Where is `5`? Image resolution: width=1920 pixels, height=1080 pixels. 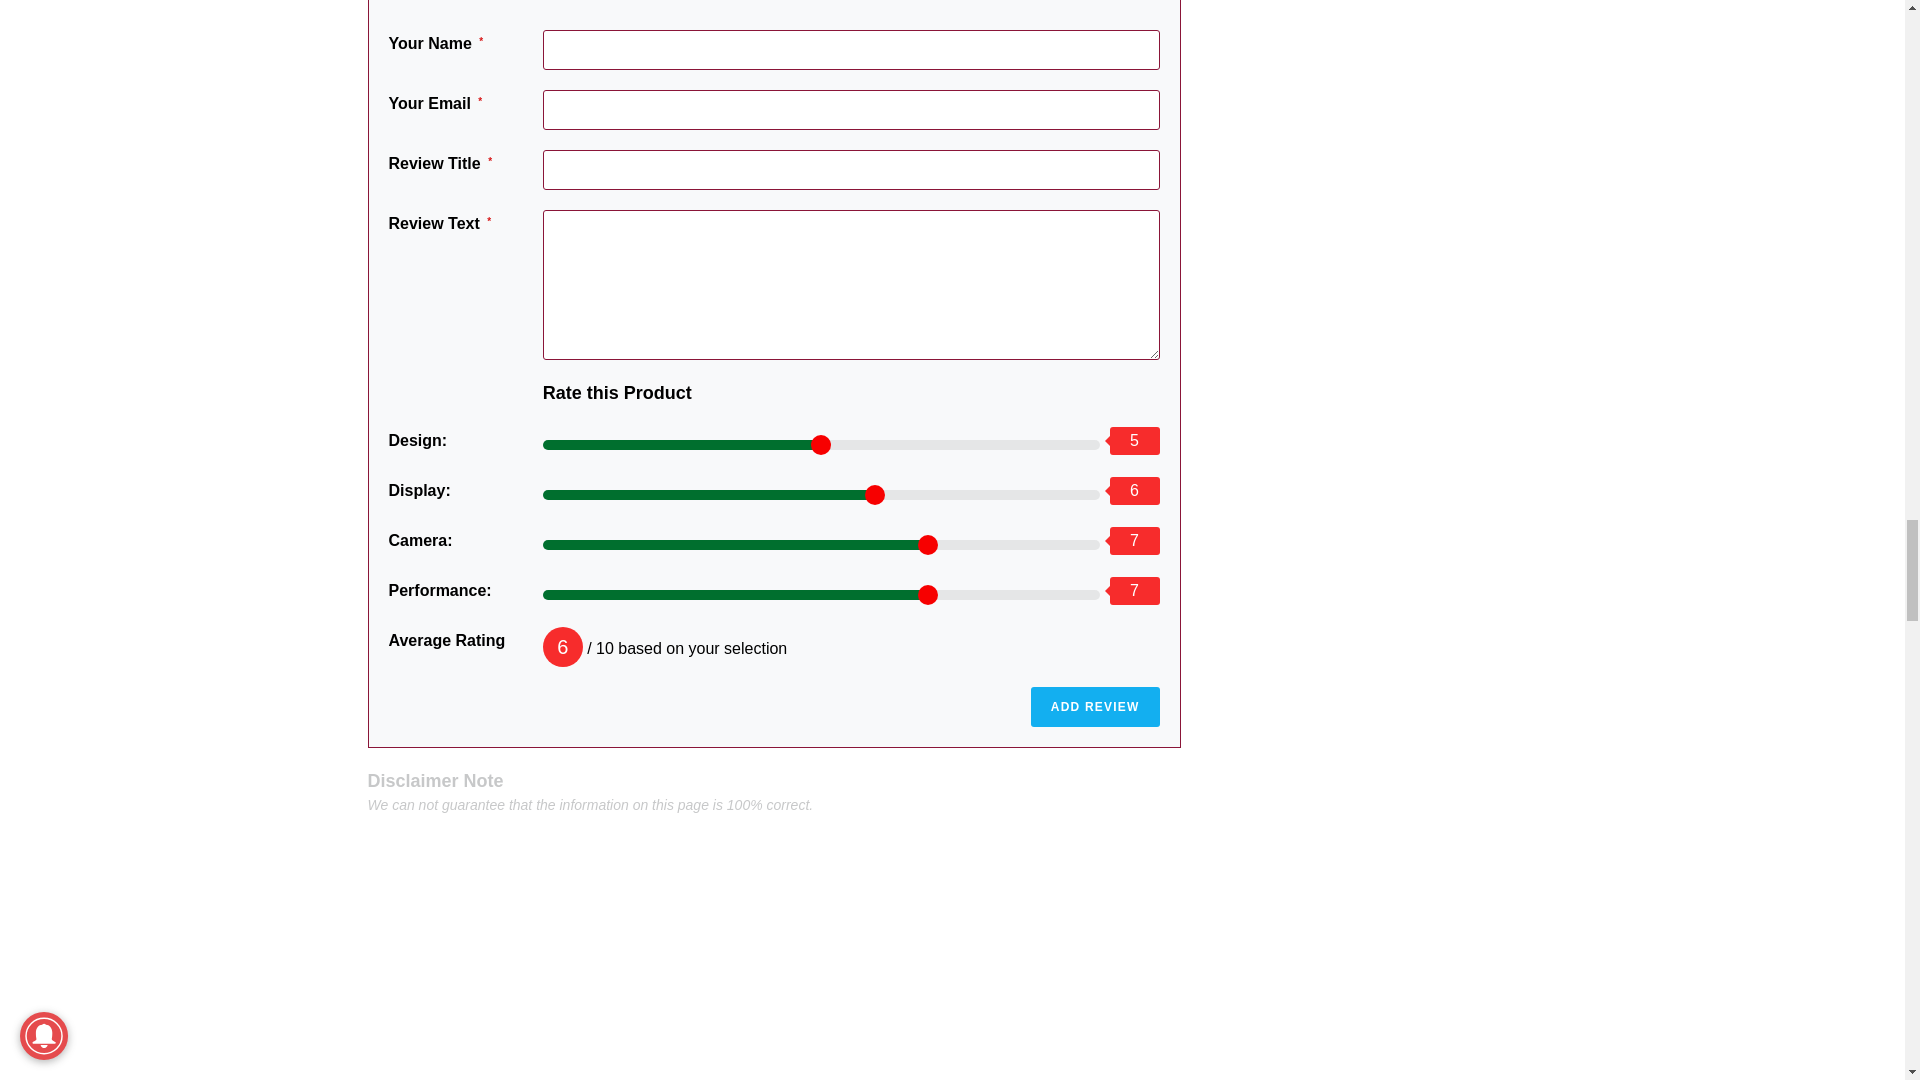 5 is located at coordinates (822, 444).